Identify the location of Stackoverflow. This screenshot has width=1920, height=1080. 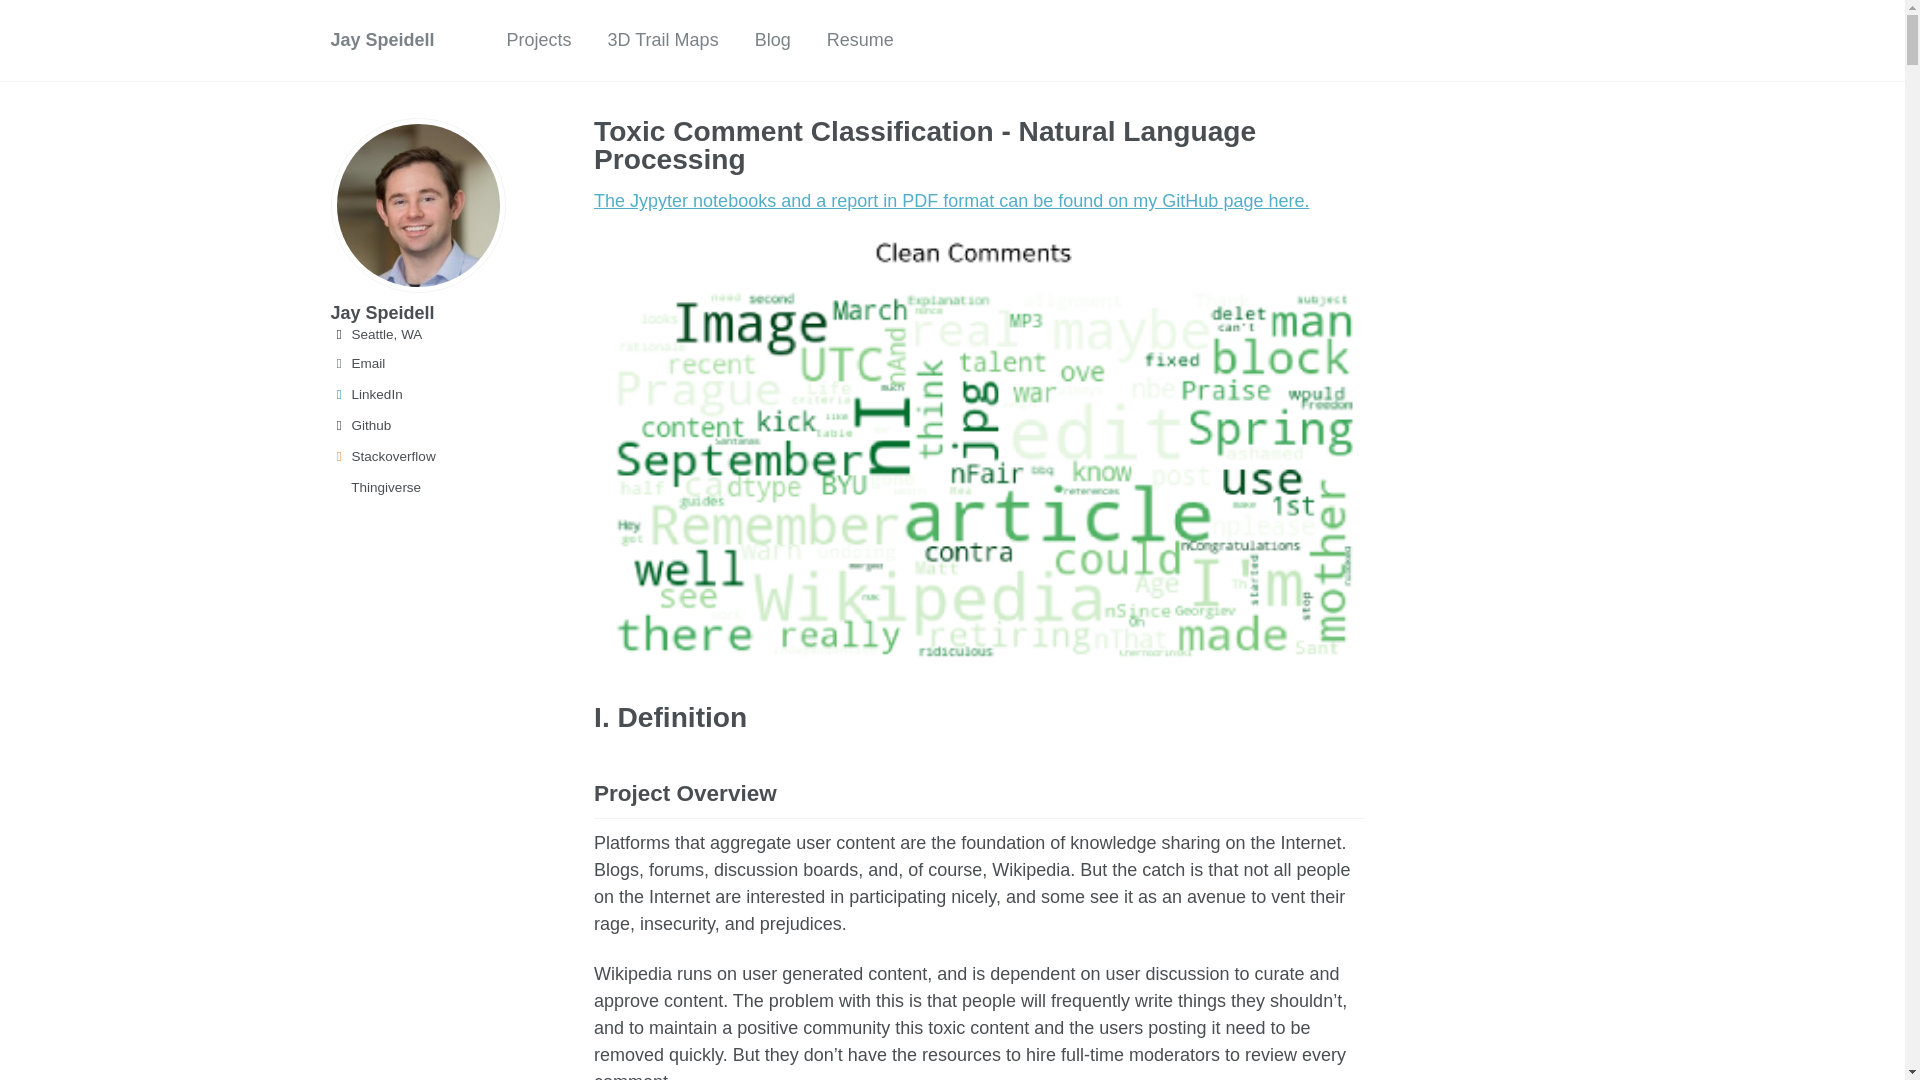
(425, 456).